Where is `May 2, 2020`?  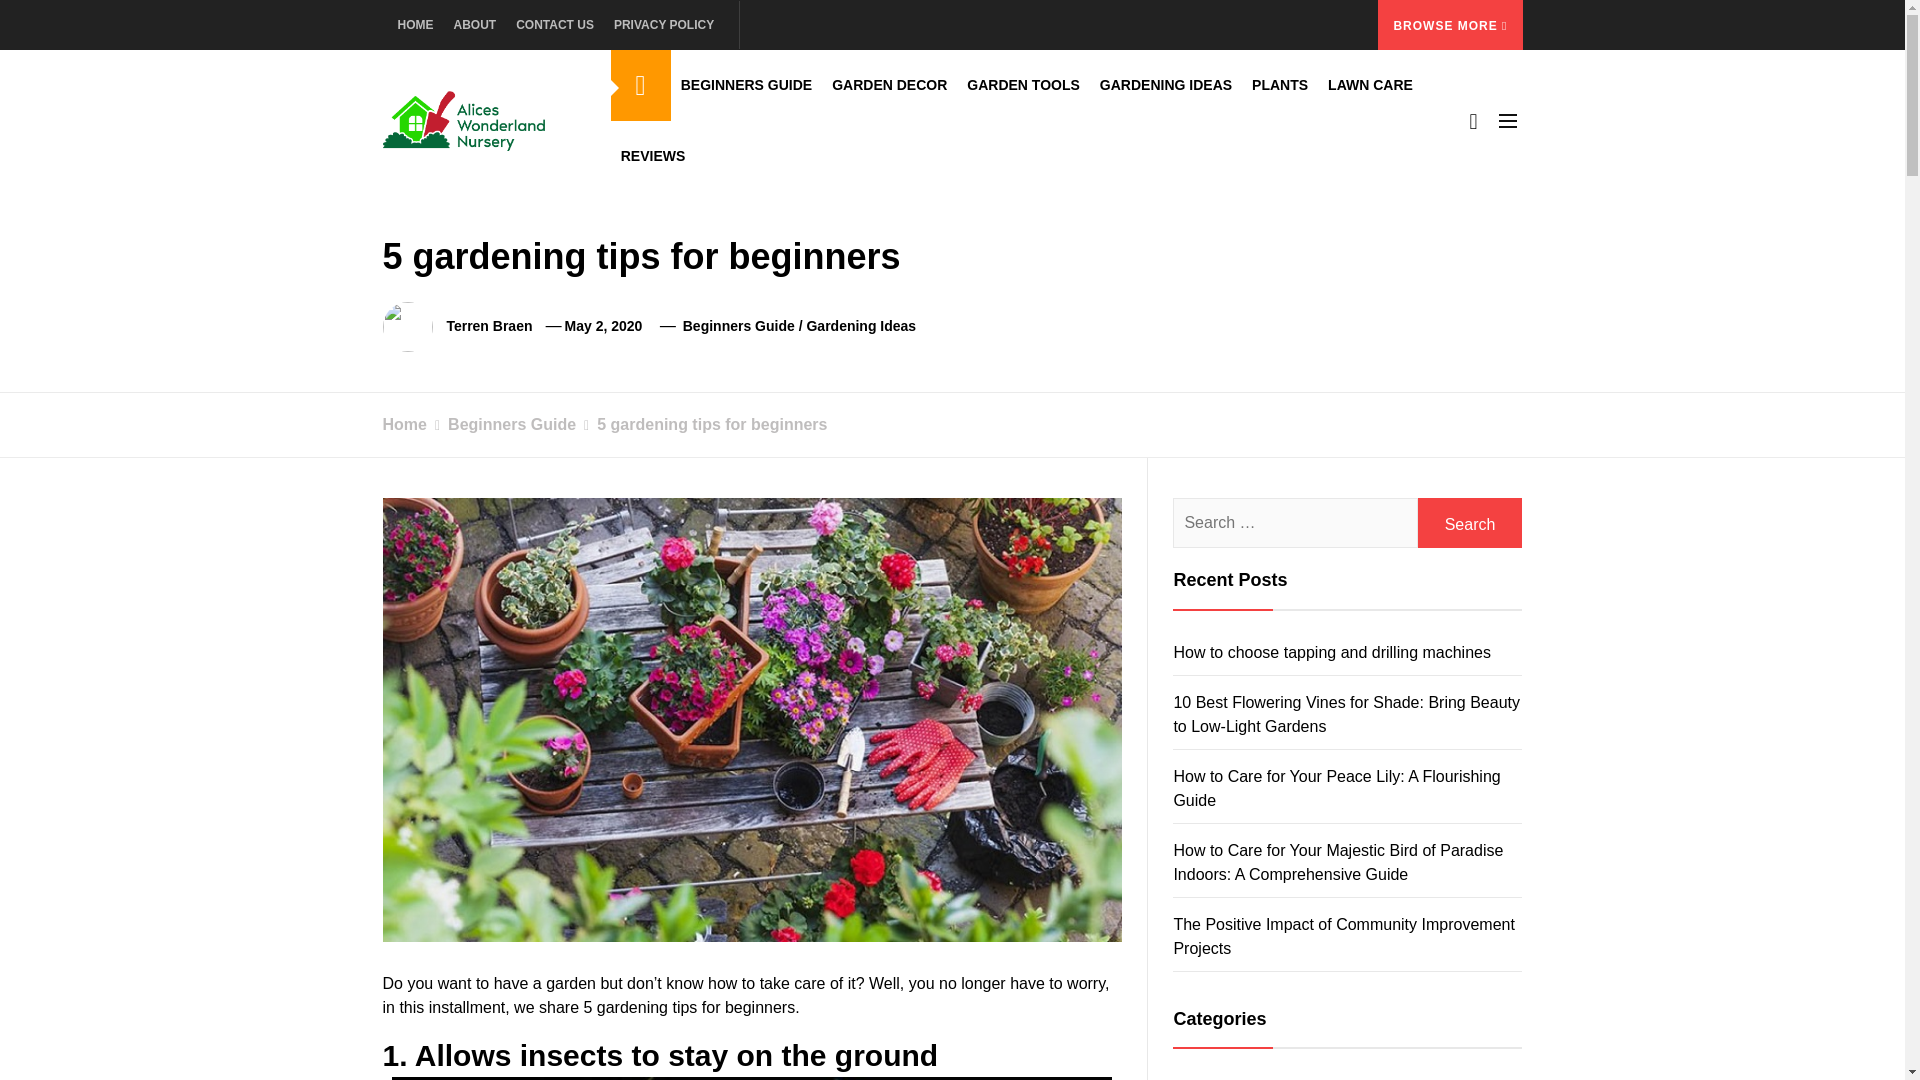
May 2, 2020 is located at coordinates (604, 325).